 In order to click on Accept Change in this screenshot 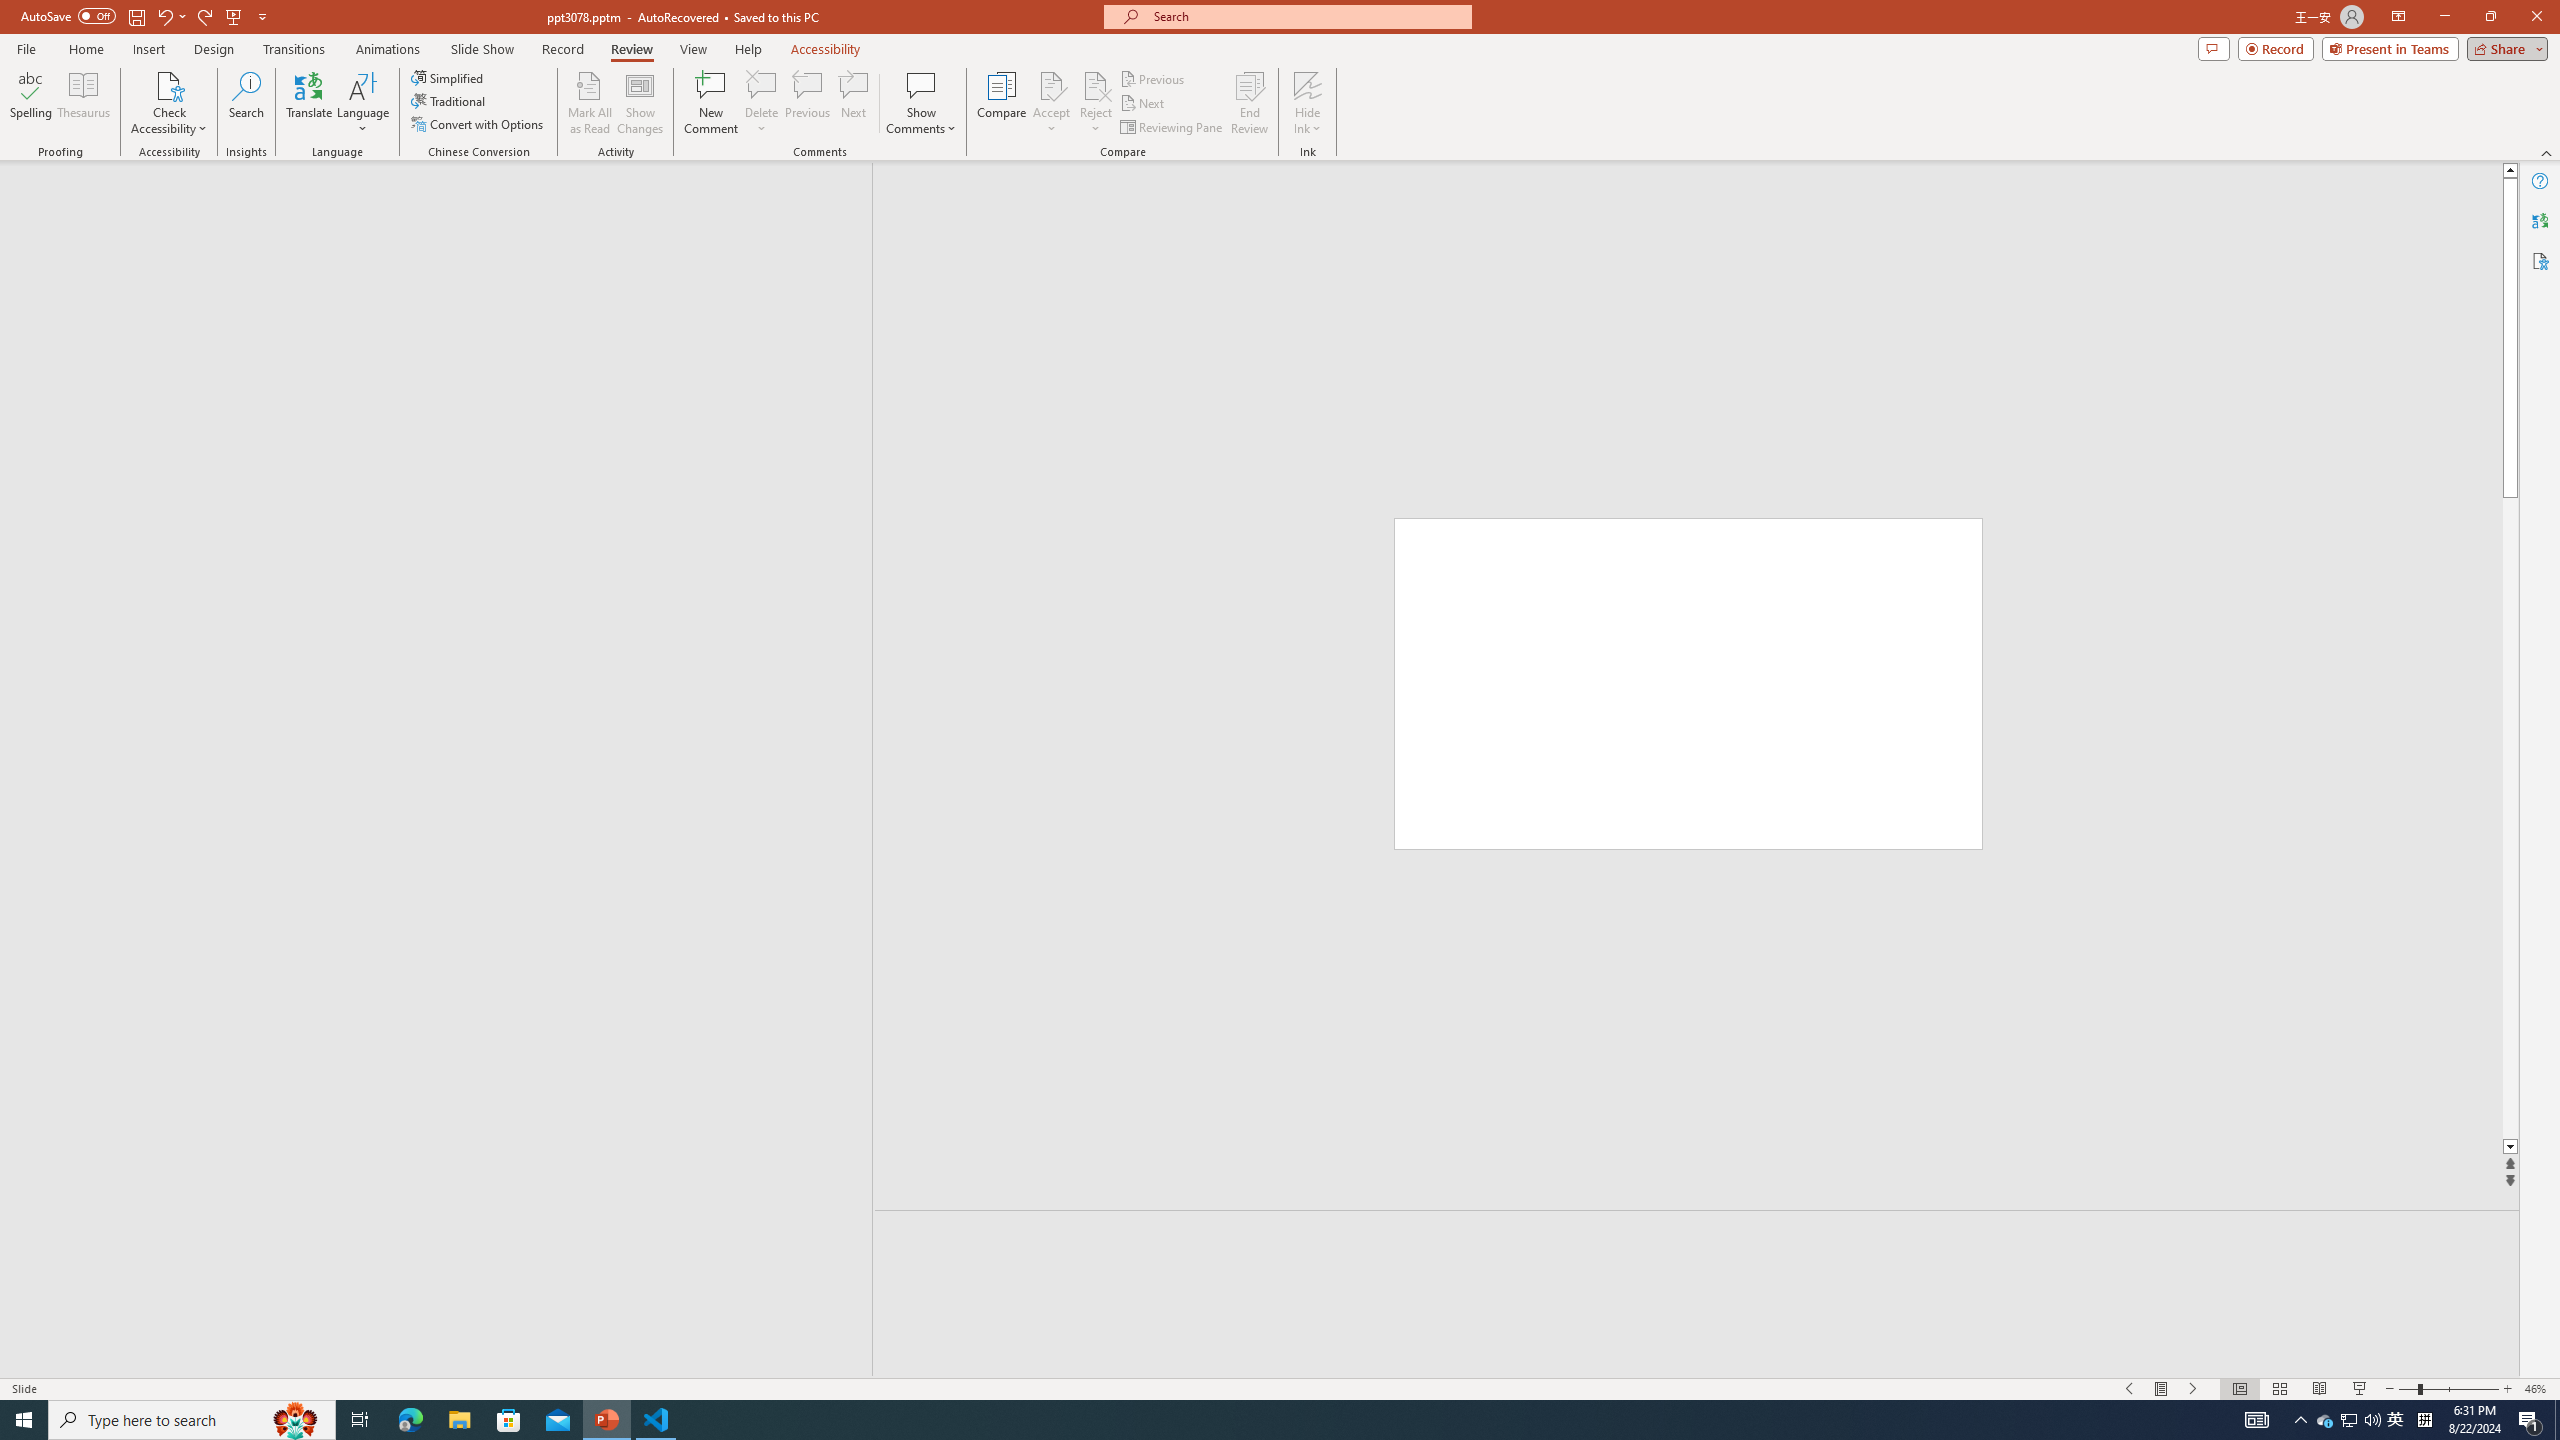, I will do `click(1052, 85)`.